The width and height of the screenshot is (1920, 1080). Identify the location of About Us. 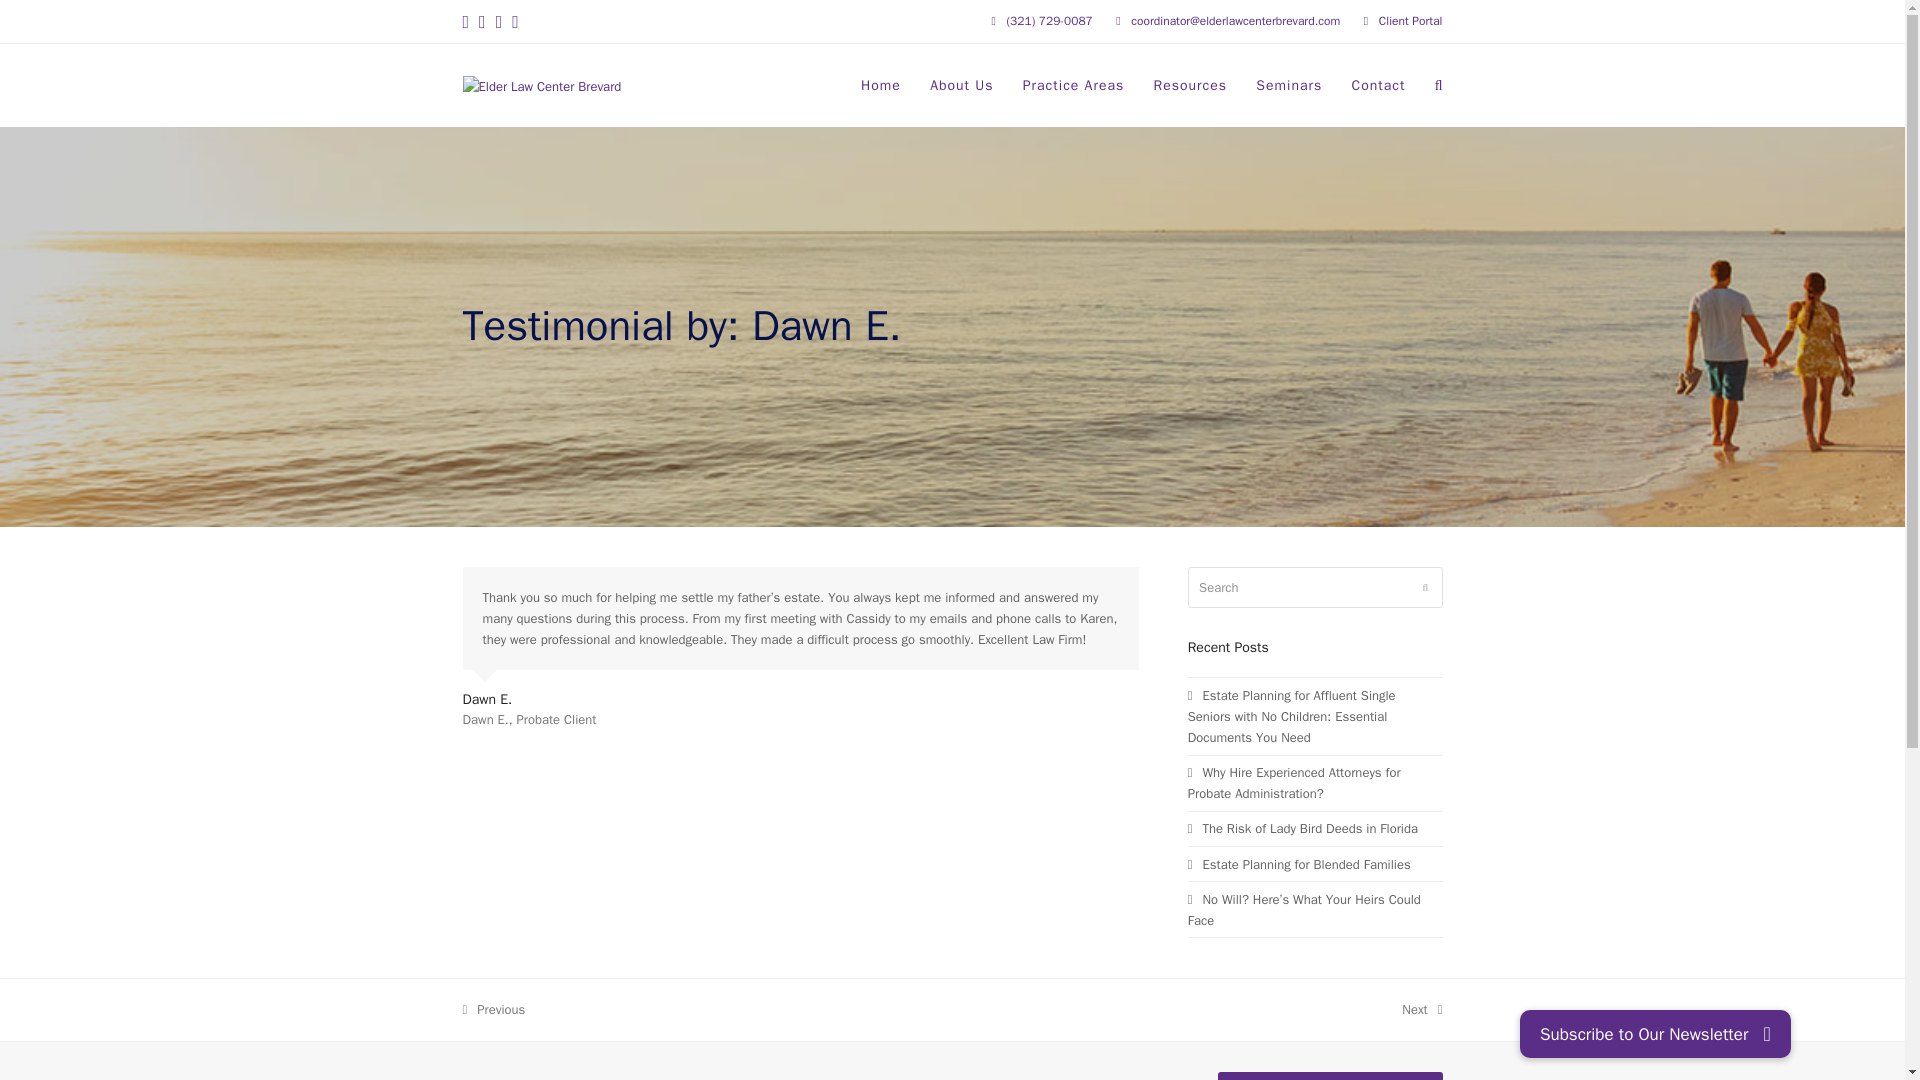
(1410, 20).